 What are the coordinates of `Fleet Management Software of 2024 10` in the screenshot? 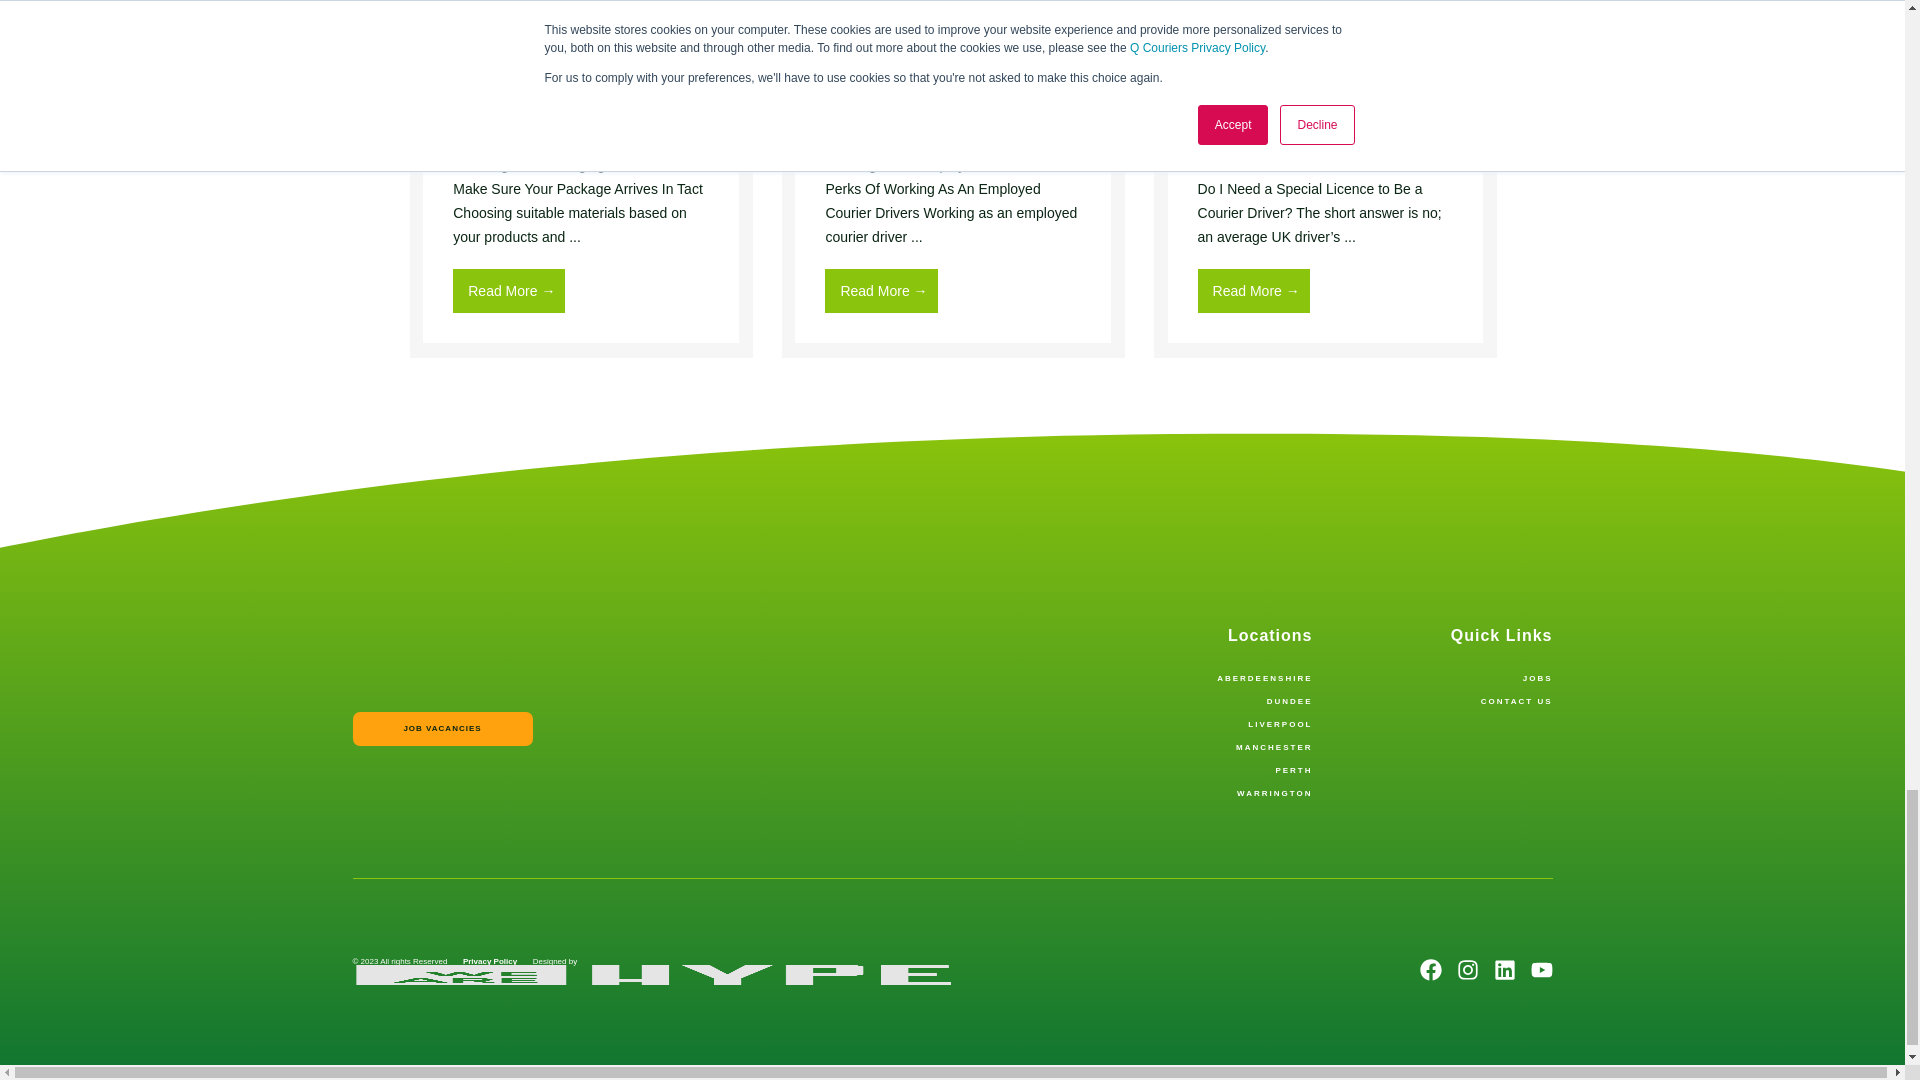 It's located at (1325, 39).